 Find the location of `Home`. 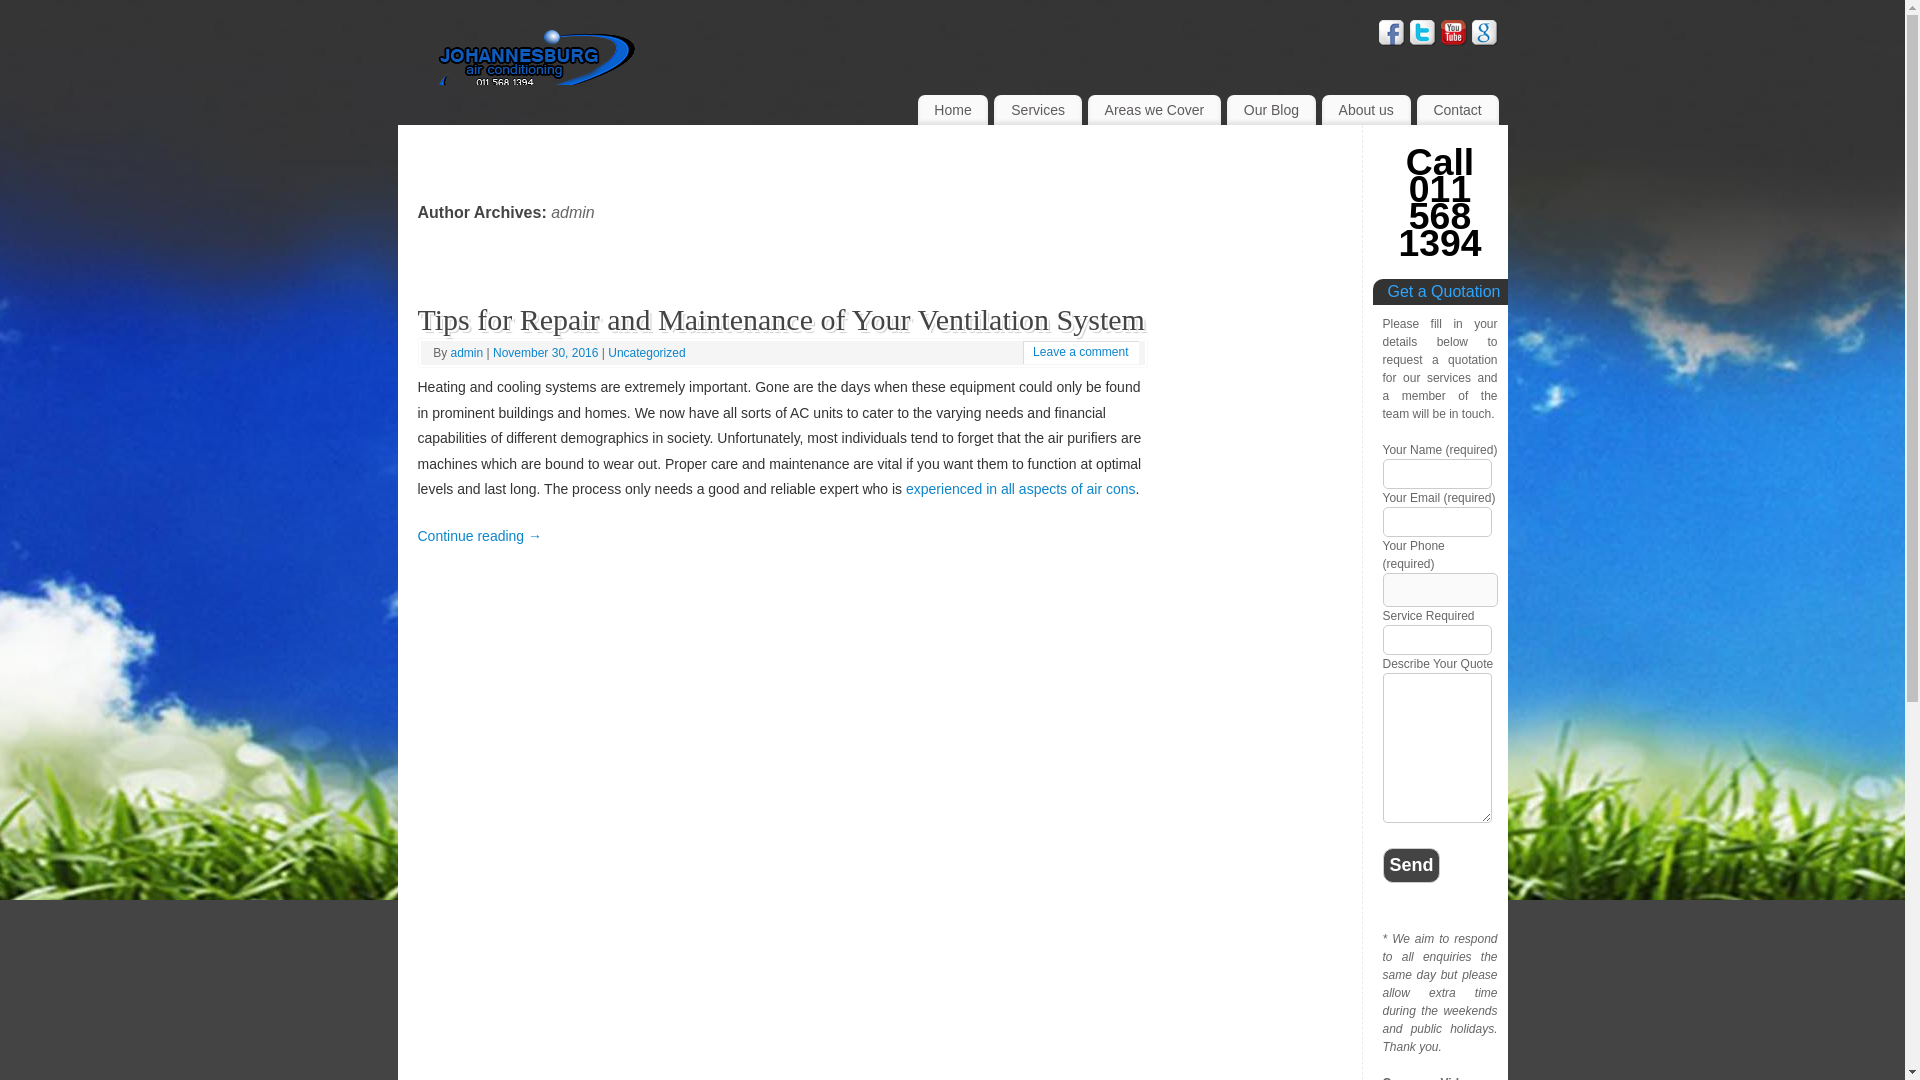

Home is located at coordinates (952, 110).